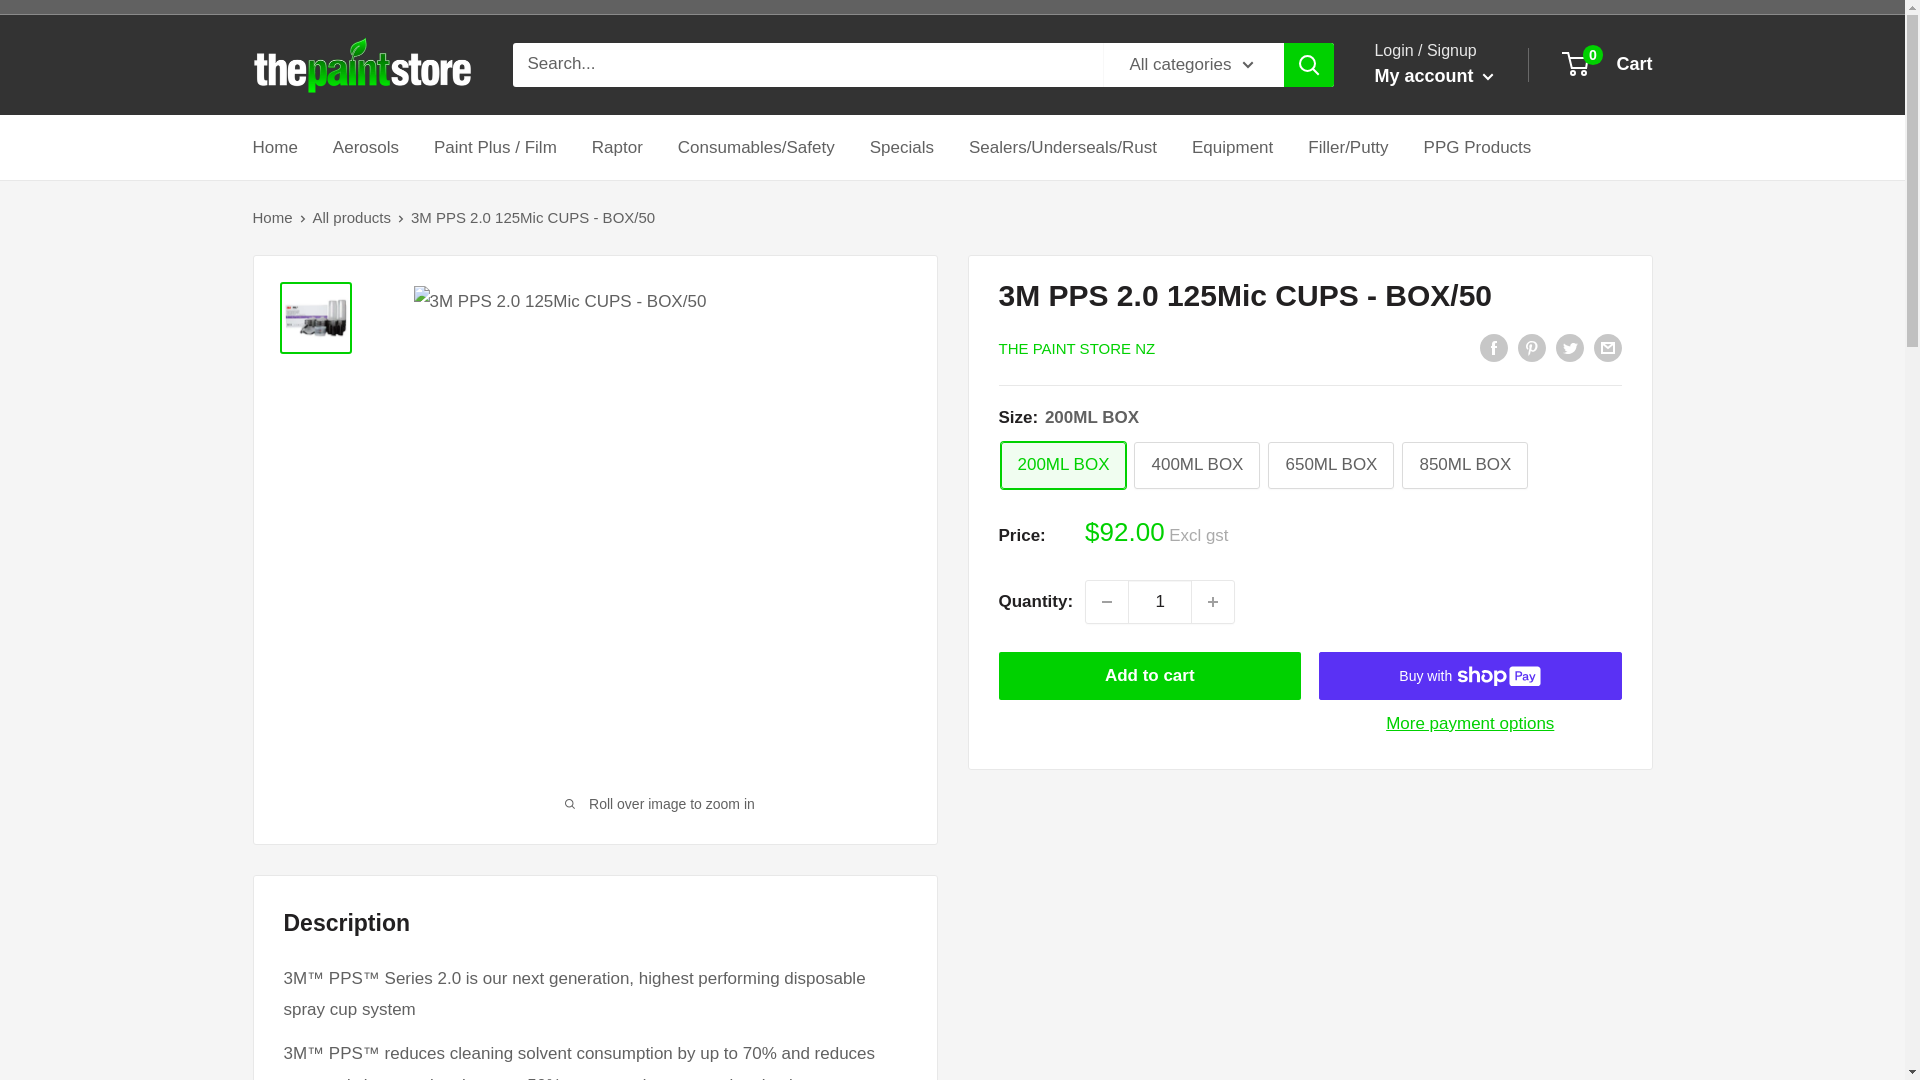  I want to click on PPG Products, so click(1478, 148).